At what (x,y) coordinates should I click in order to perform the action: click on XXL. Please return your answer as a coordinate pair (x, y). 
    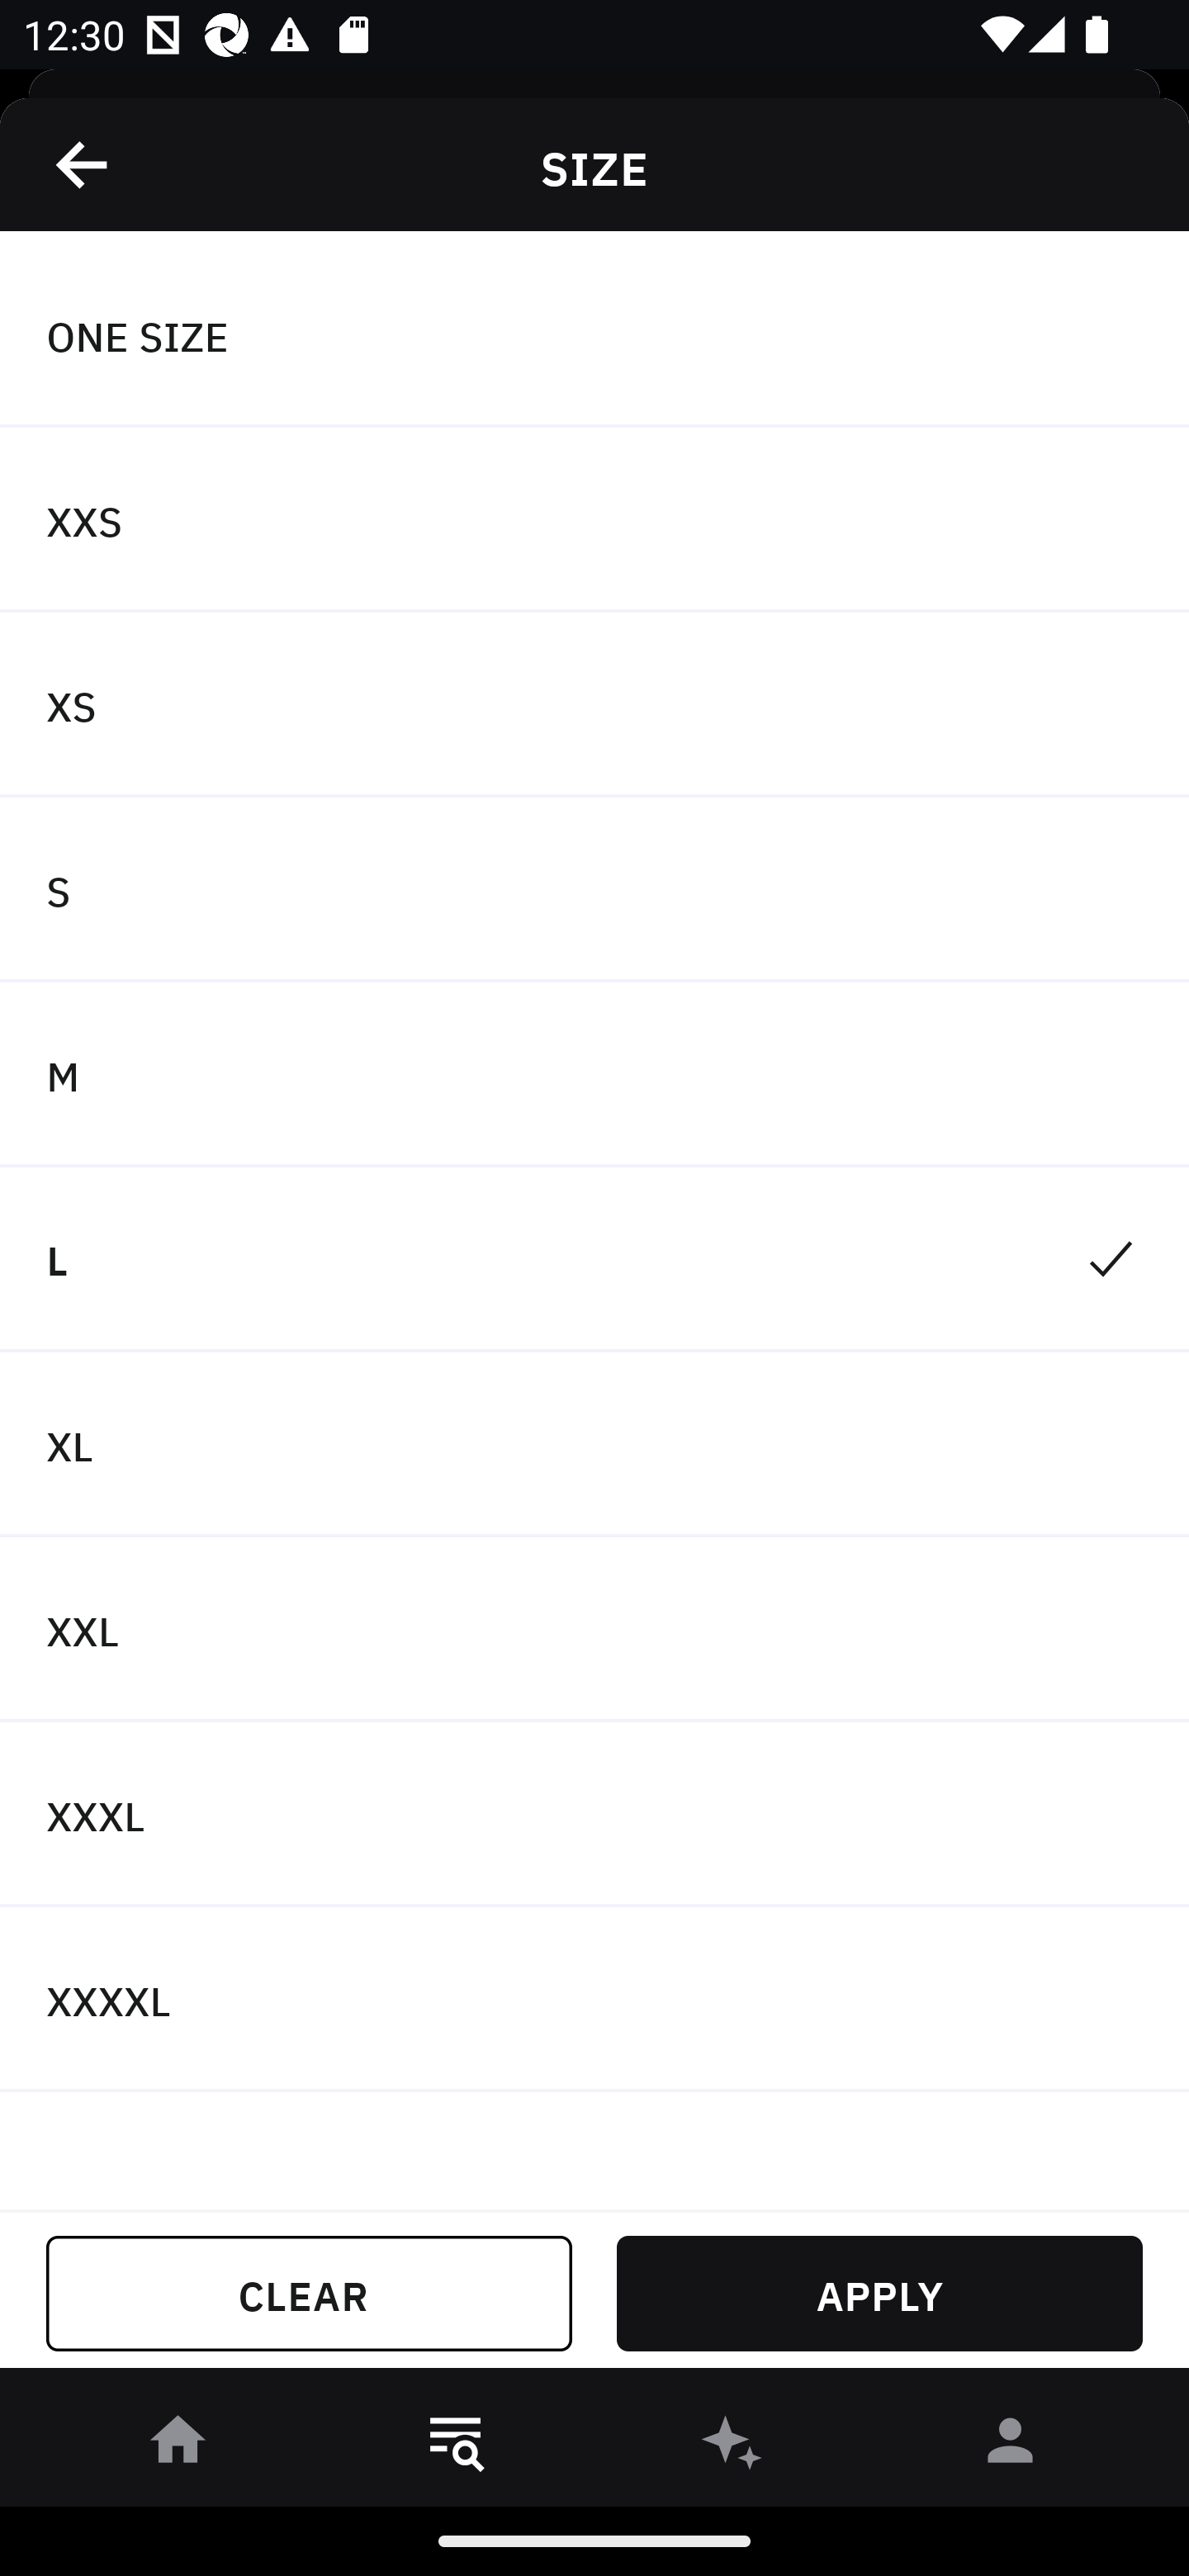
    Looking at the image, I should click on (594, 1630).